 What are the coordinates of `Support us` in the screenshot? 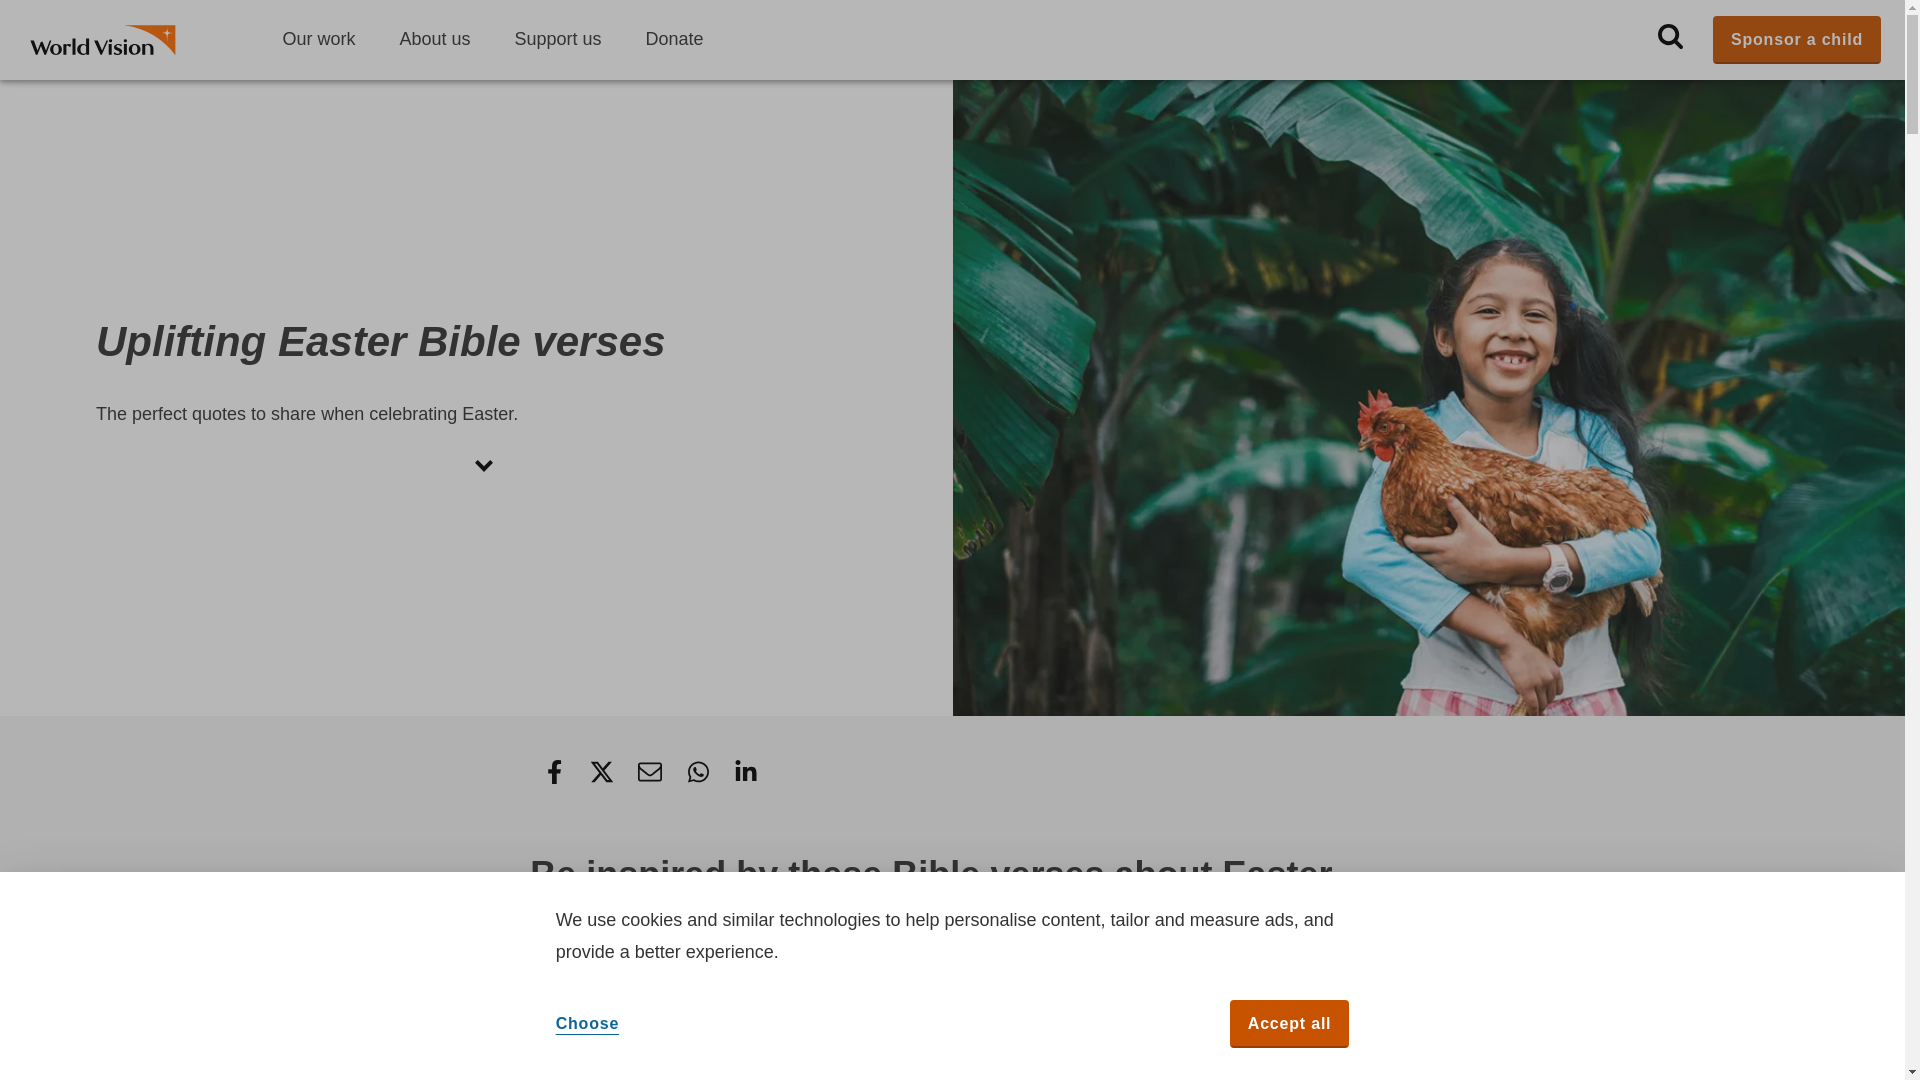 It's located at (556, 40).